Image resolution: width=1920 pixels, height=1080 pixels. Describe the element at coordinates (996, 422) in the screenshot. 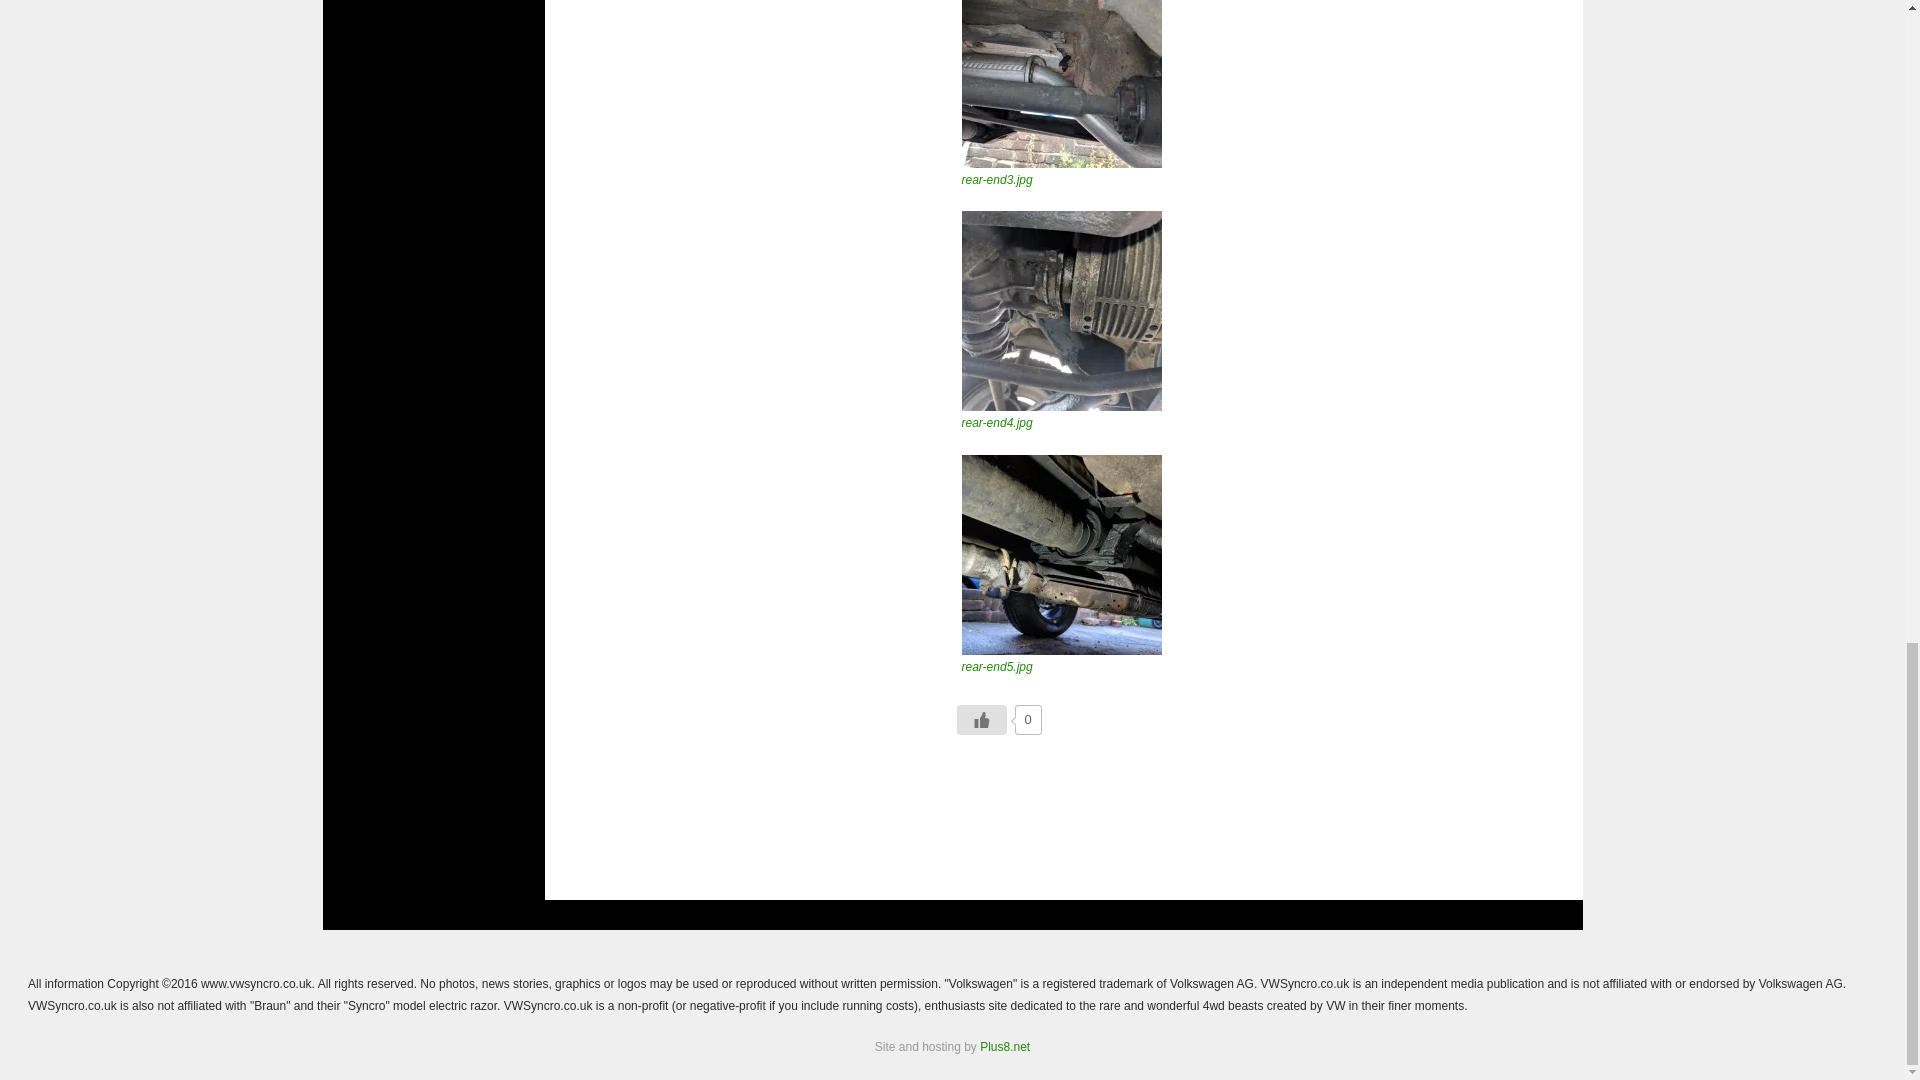

I see `rear-end4.jpg` at that location.